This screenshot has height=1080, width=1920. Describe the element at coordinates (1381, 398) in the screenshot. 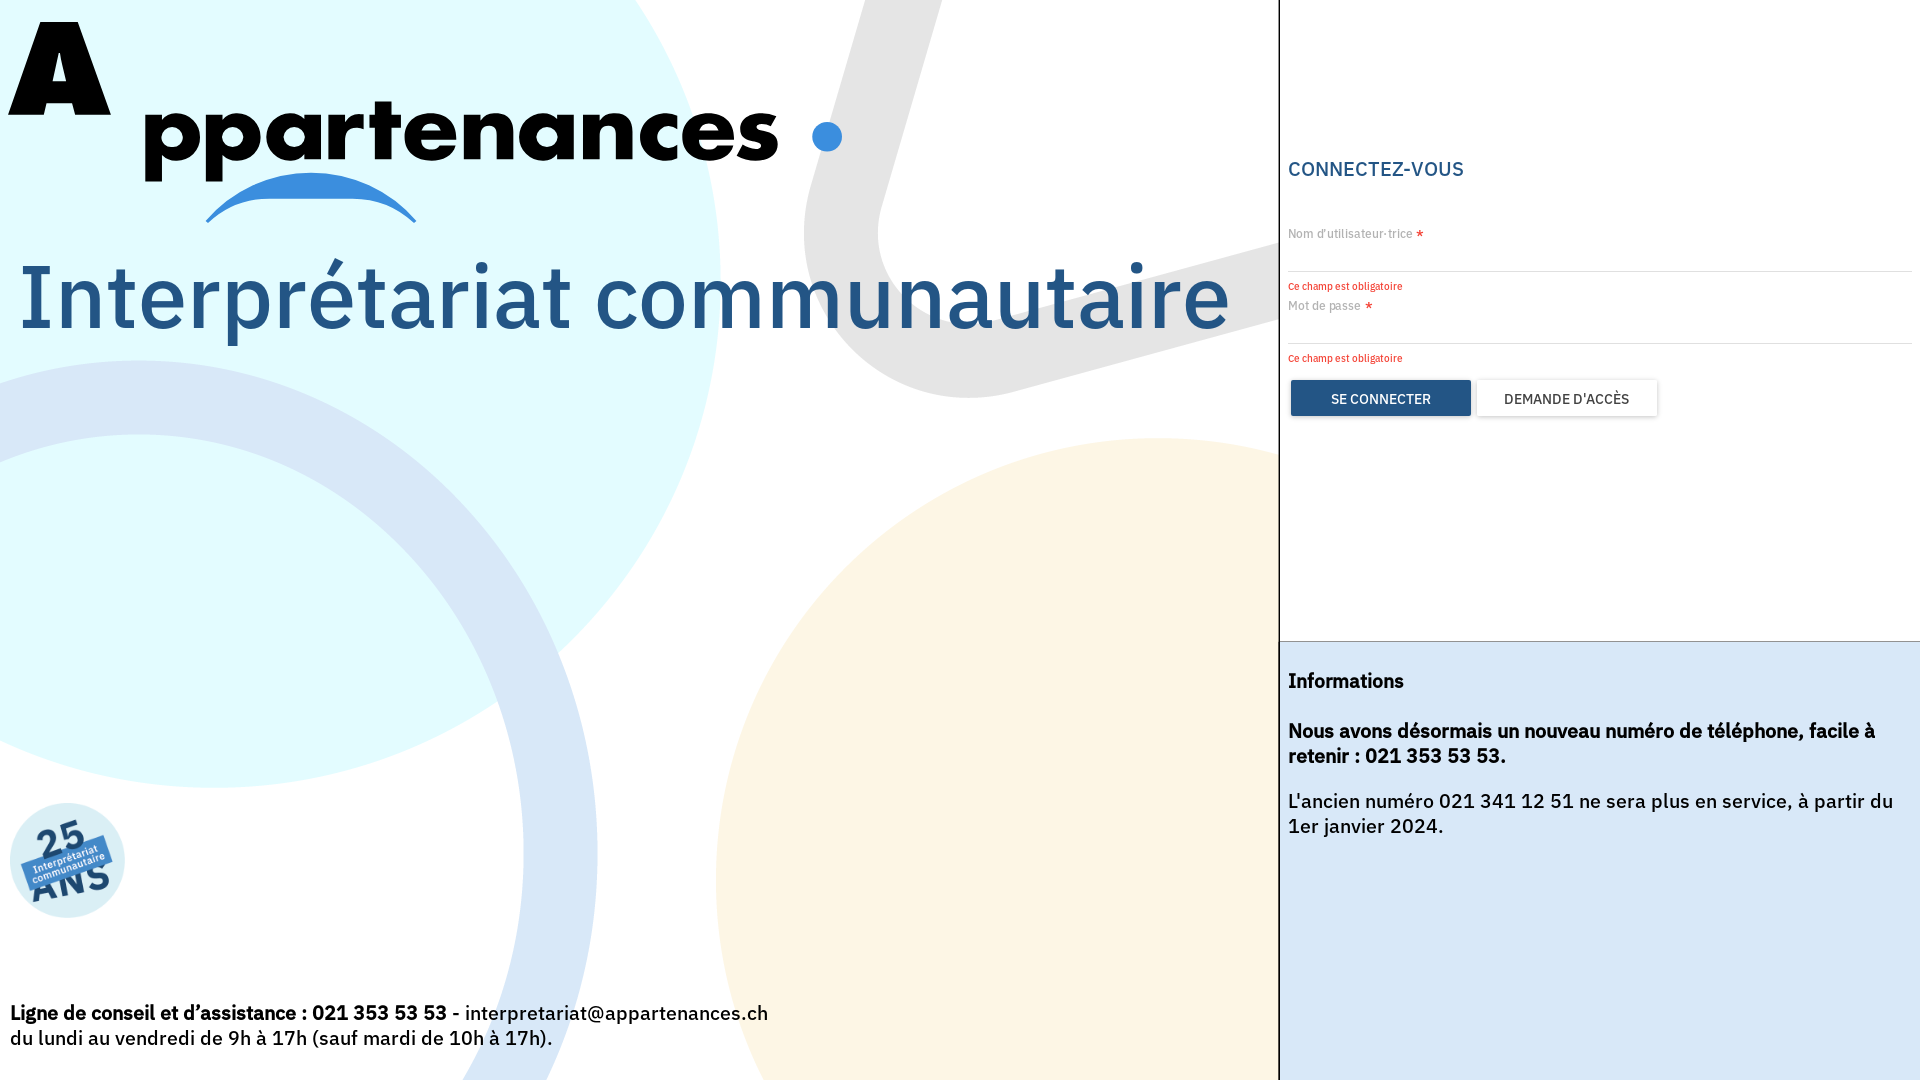

I see `SE CONNECTER` at that location.